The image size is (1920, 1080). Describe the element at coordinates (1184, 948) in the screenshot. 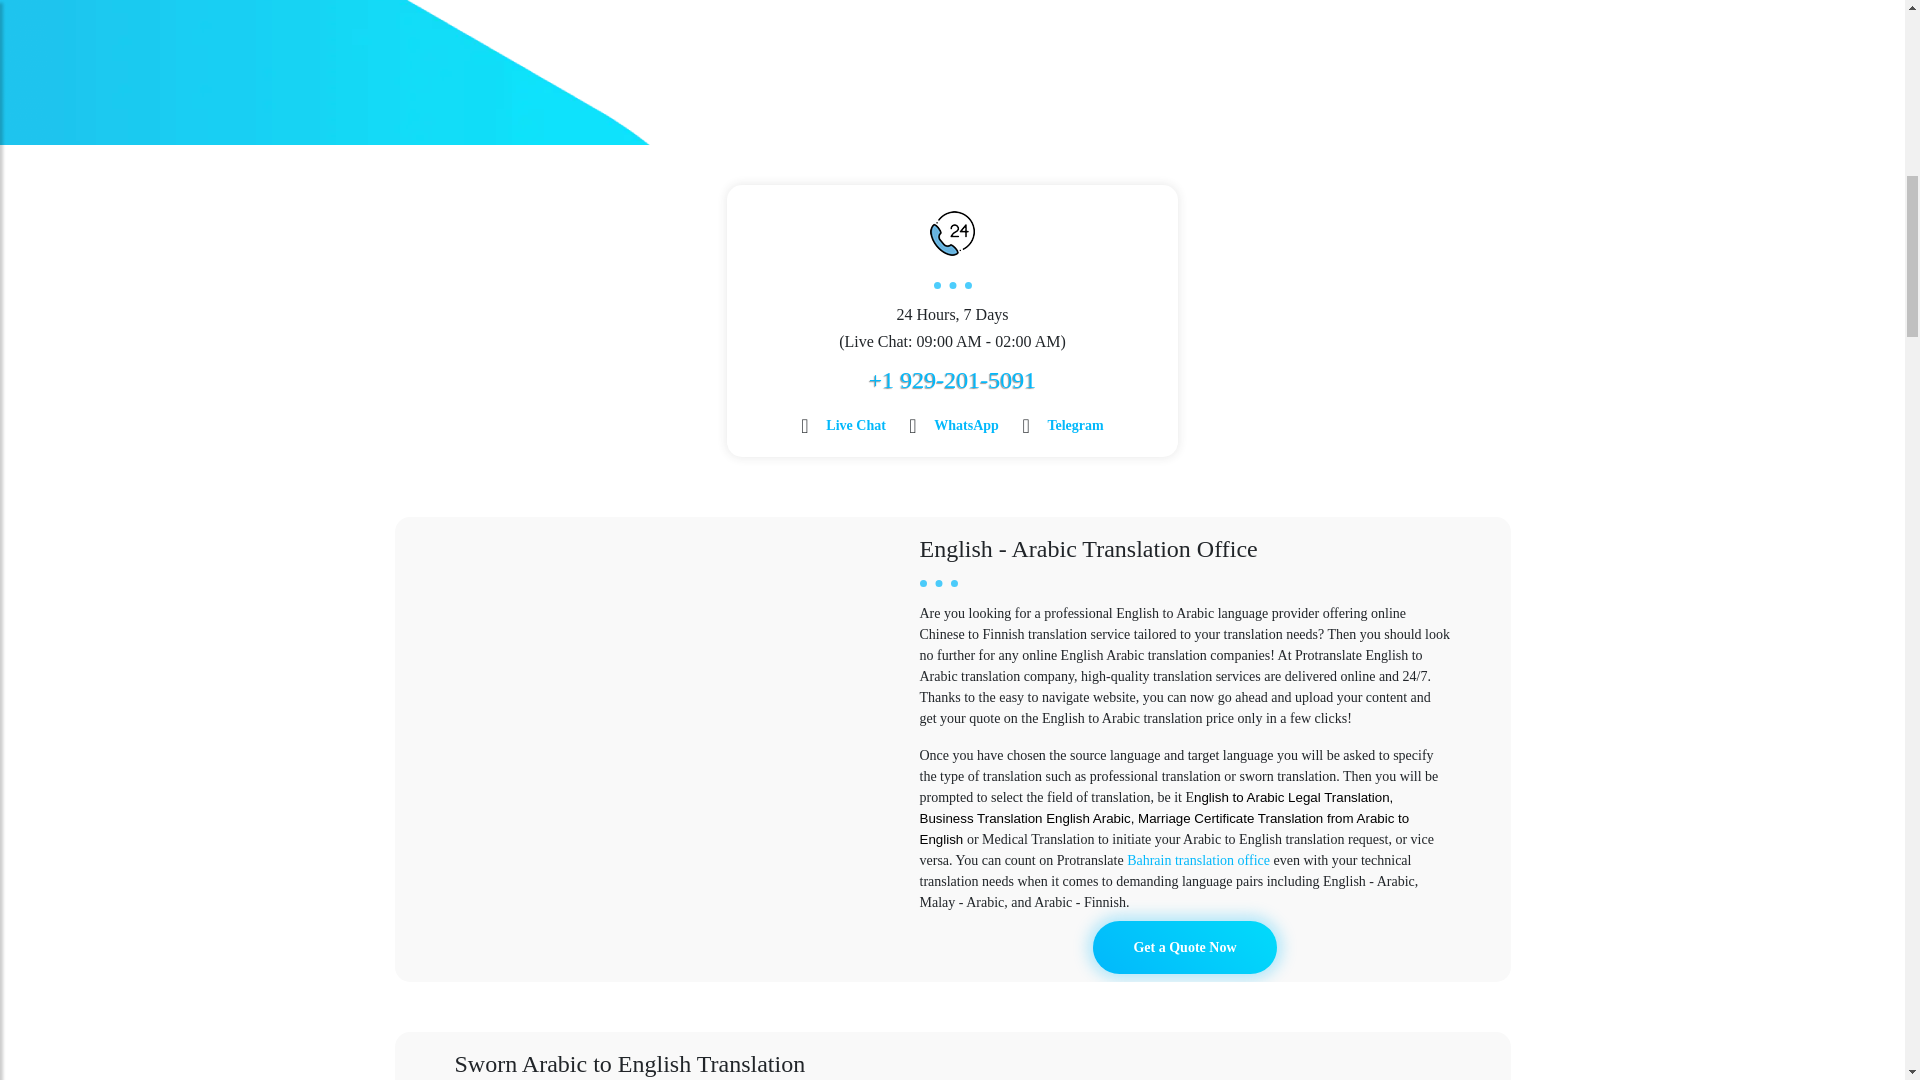

I see `Get a Quote Now` at that location.